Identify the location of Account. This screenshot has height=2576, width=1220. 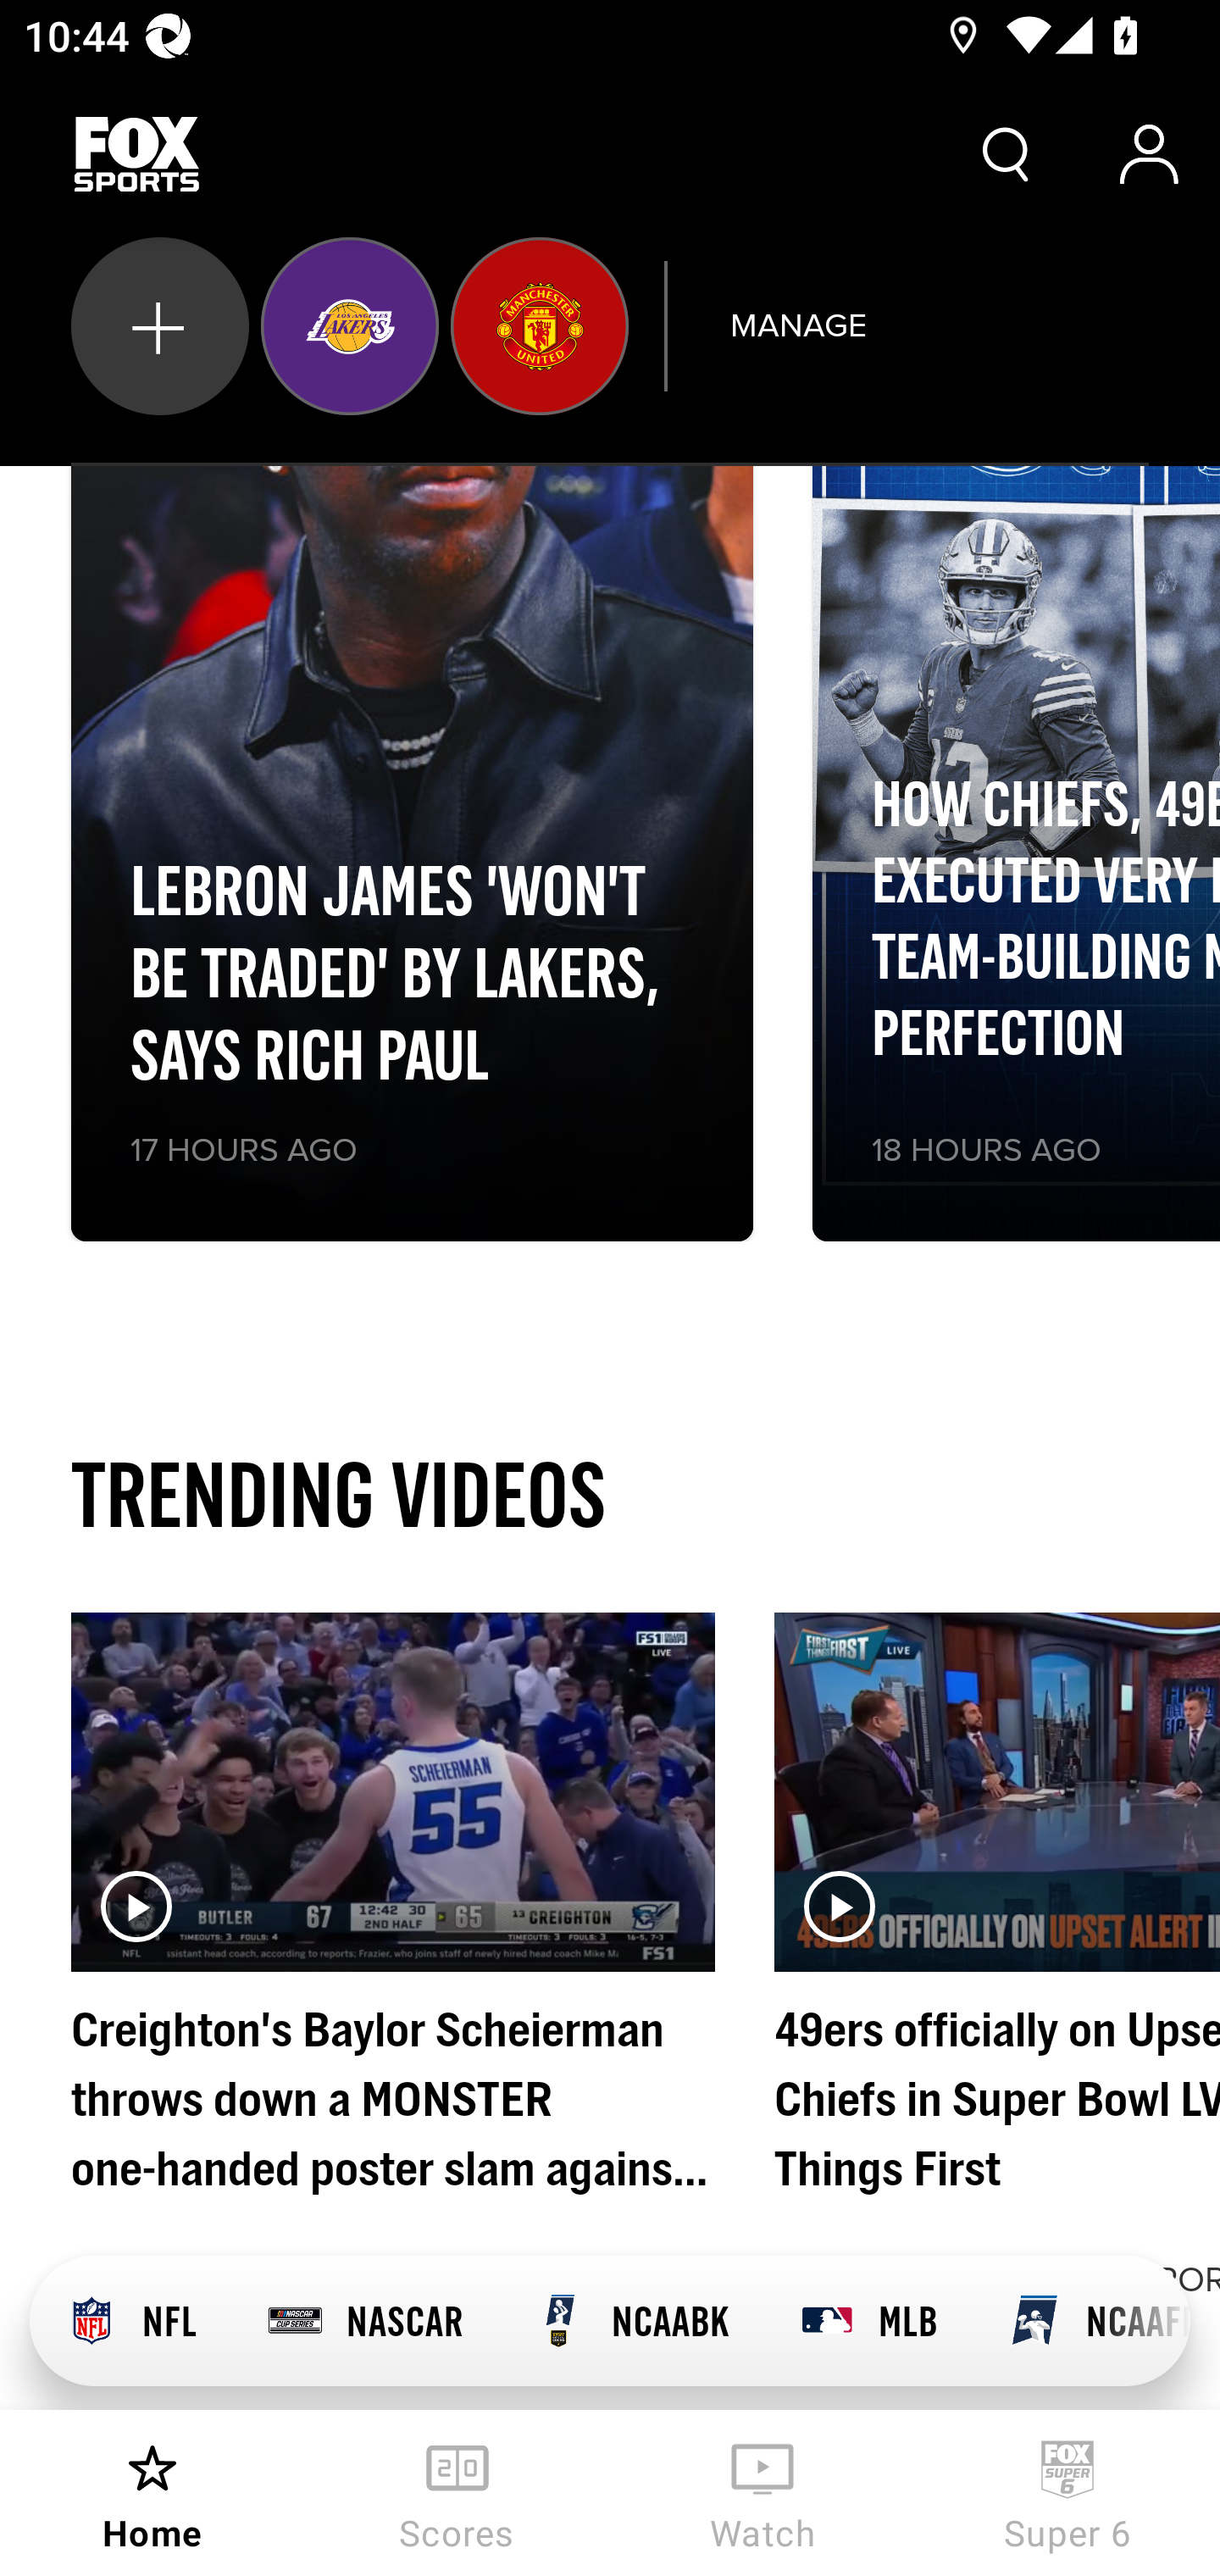
(1149, 154).